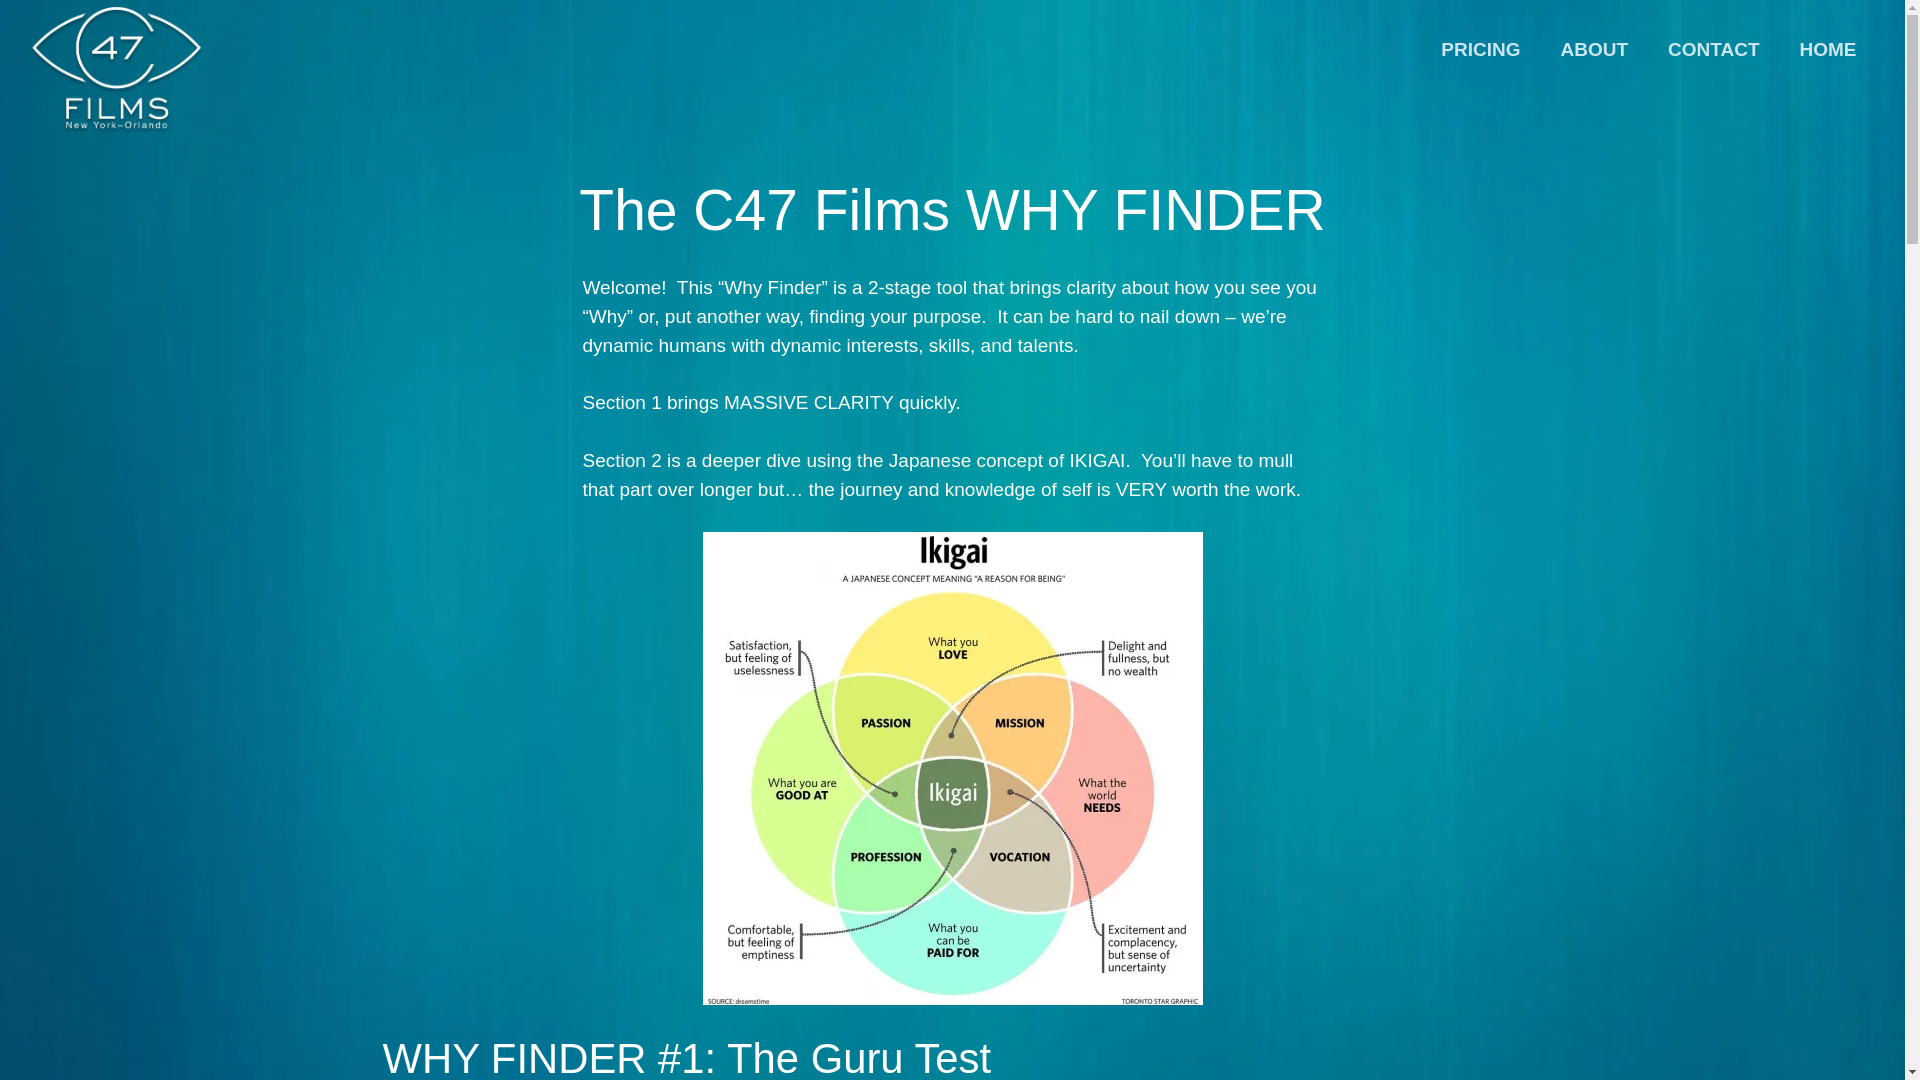  Describe the element at coordinates (1480, 50) in the screenshot. I see `PRICING` at that location.